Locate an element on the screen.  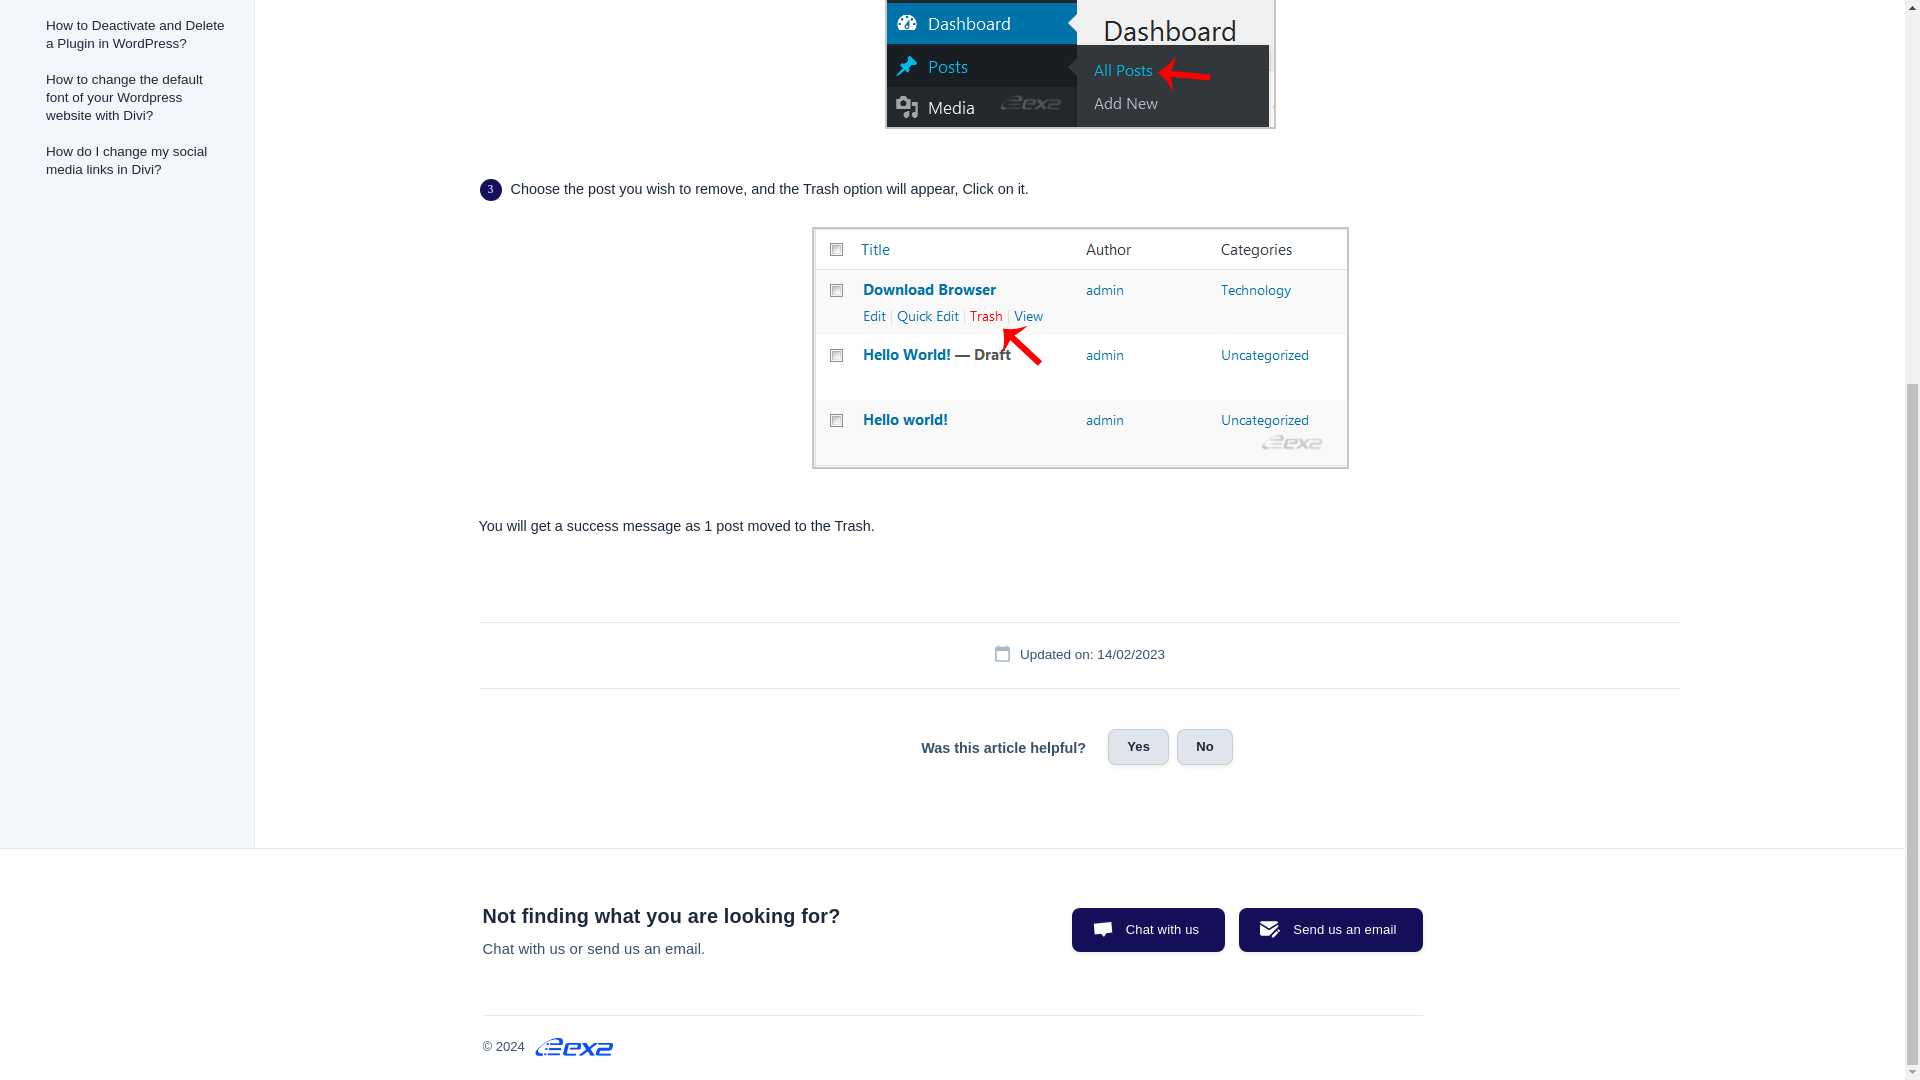
Yes is located at coordinates (1138, 746).